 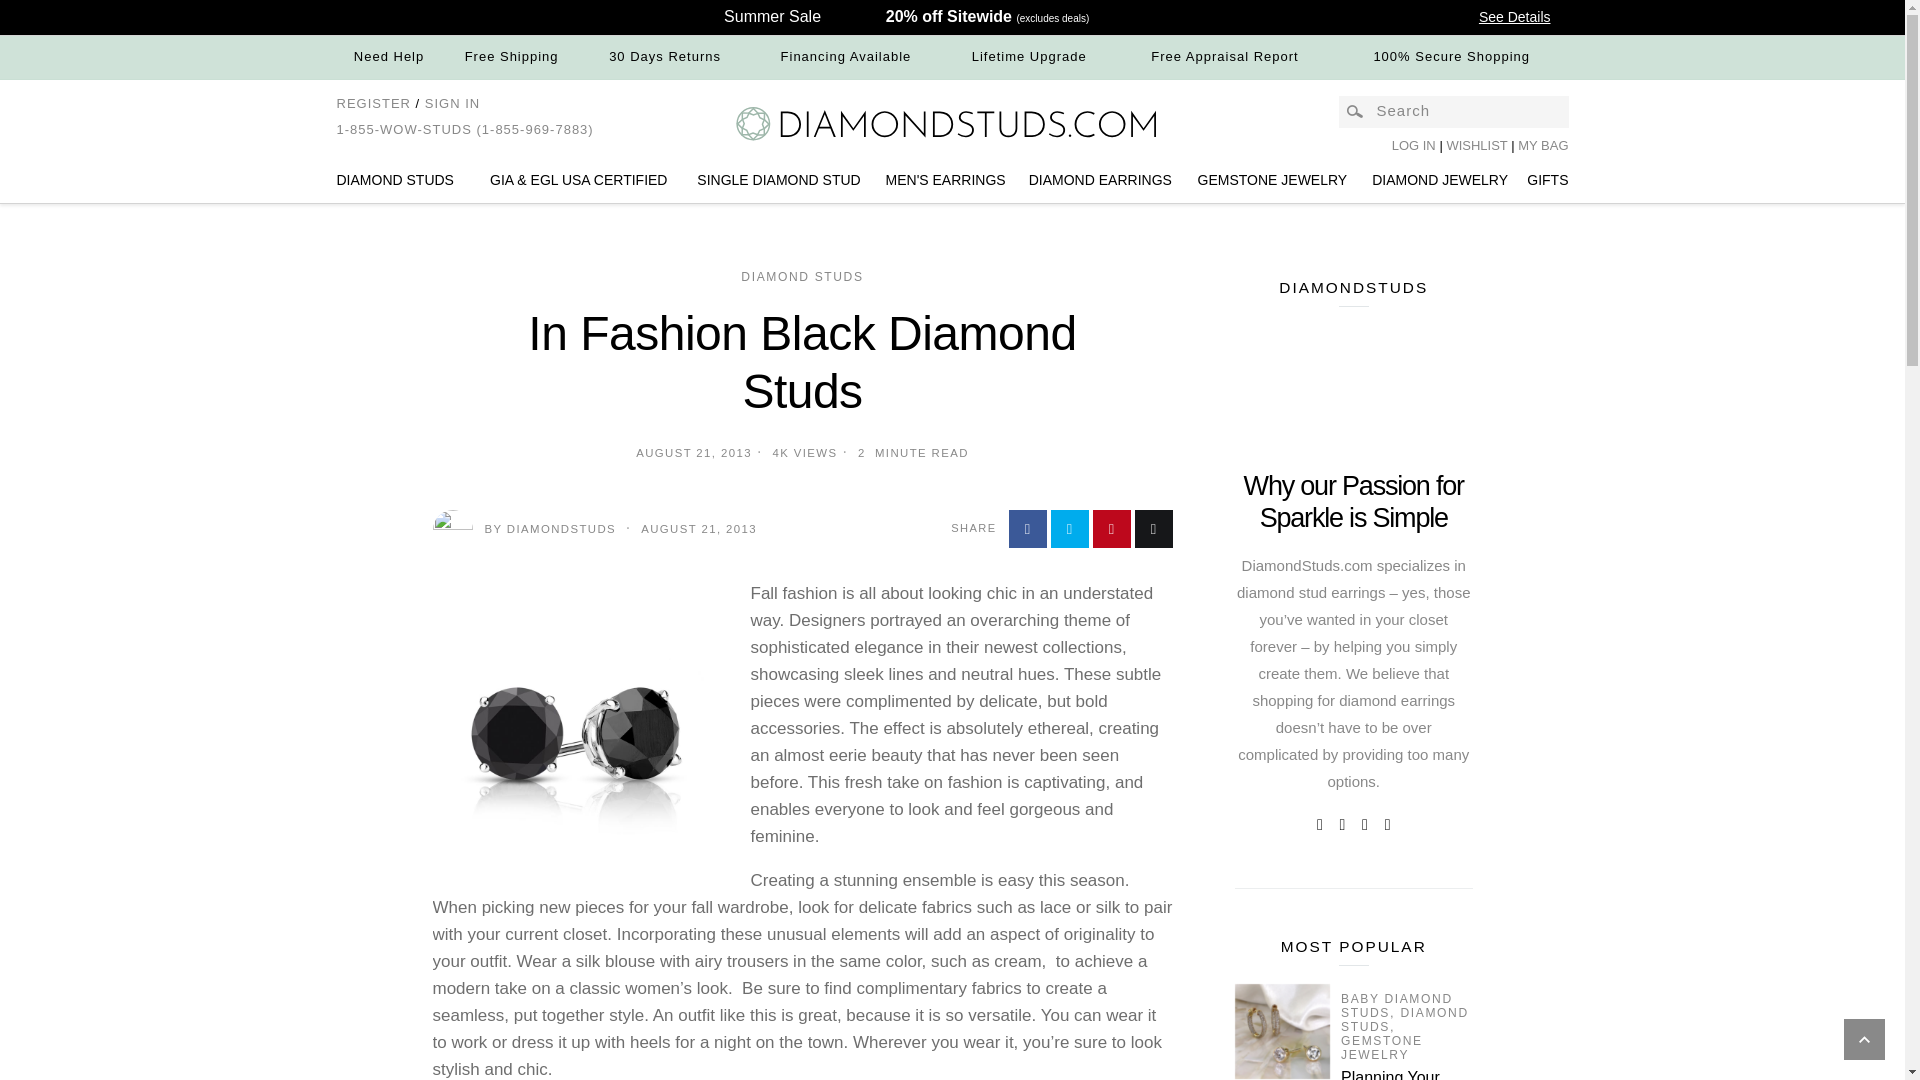 What do you see at coordinates (1069, 528) in the screenshot?
I see `Share on Twitter` at bounding box center [1069, 528].